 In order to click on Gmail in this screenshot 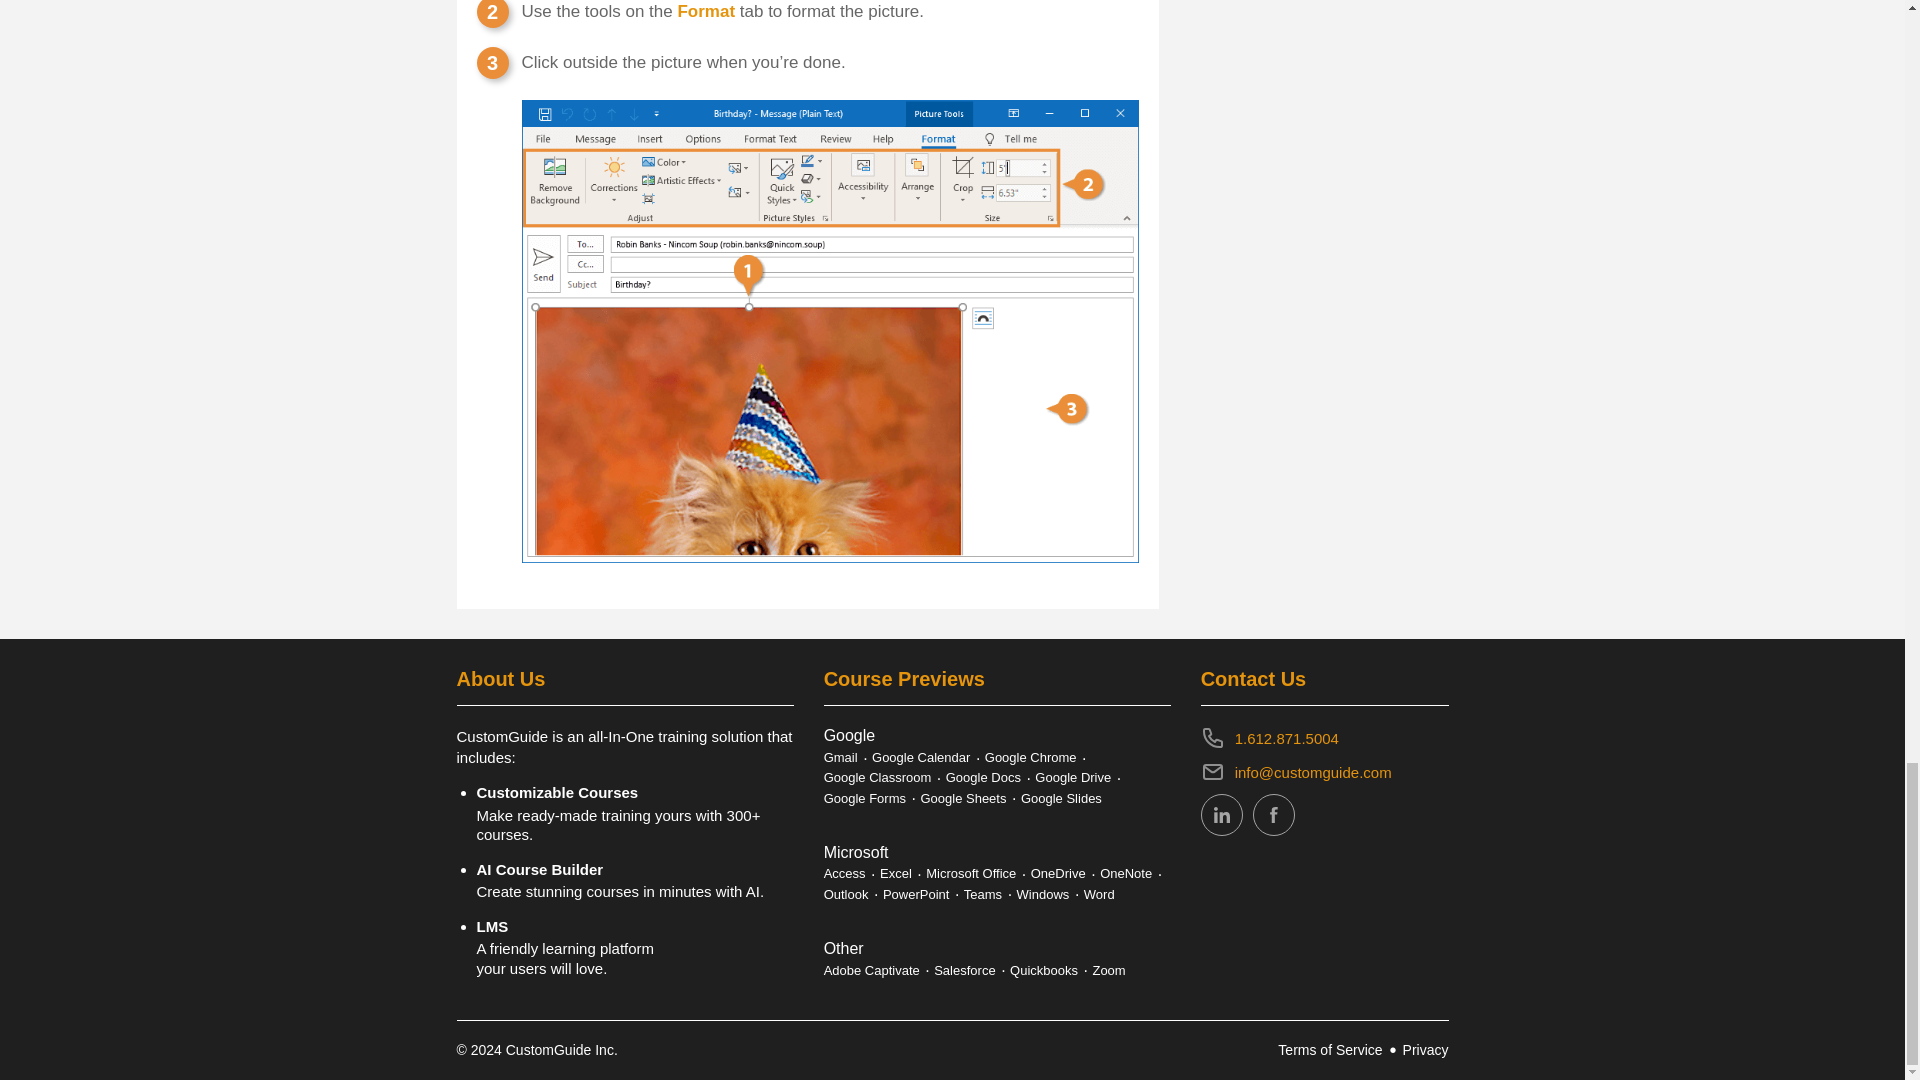, I will do `click(840, 757)`.